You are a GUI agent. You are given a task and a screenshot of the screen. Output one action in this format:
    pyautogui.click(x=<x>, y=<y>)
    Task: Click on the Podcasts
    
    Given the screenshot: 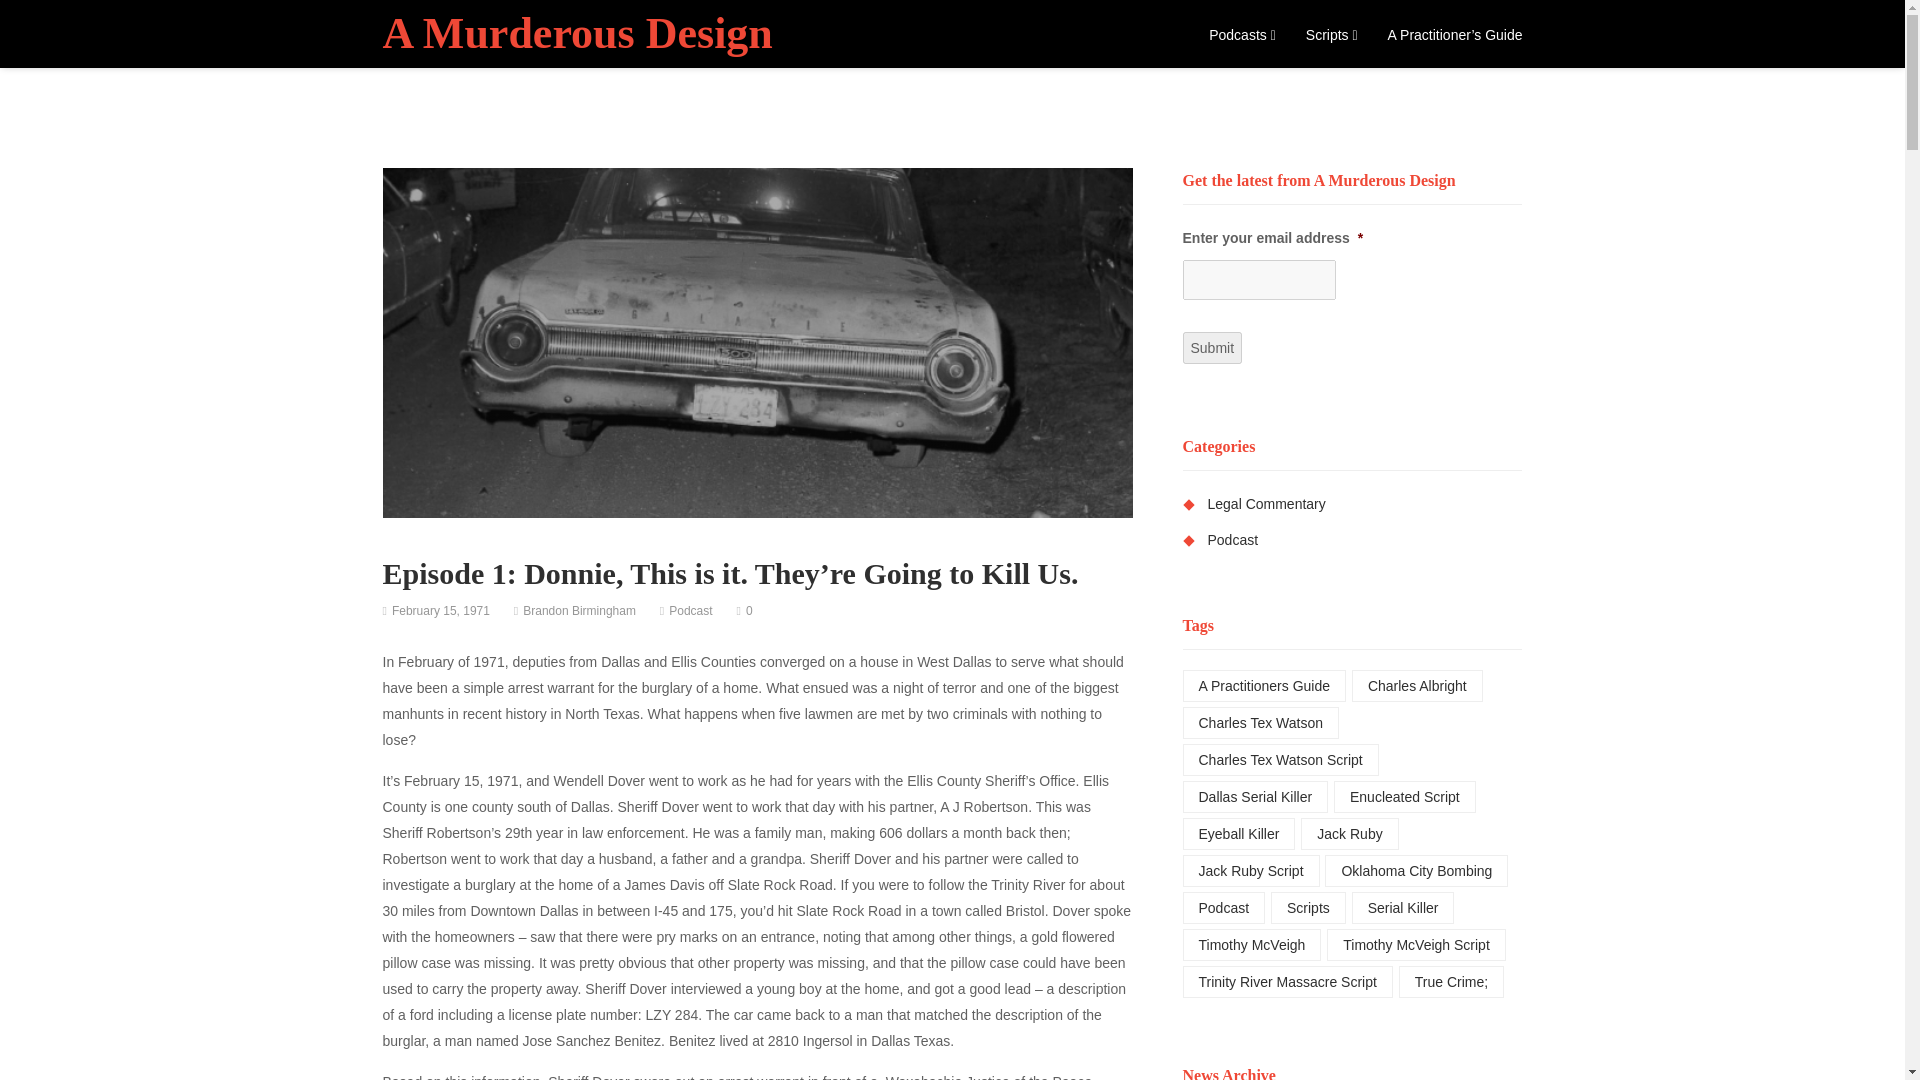 What is the action you would take?
    pyautogui.click(x=1242, y=34)
    